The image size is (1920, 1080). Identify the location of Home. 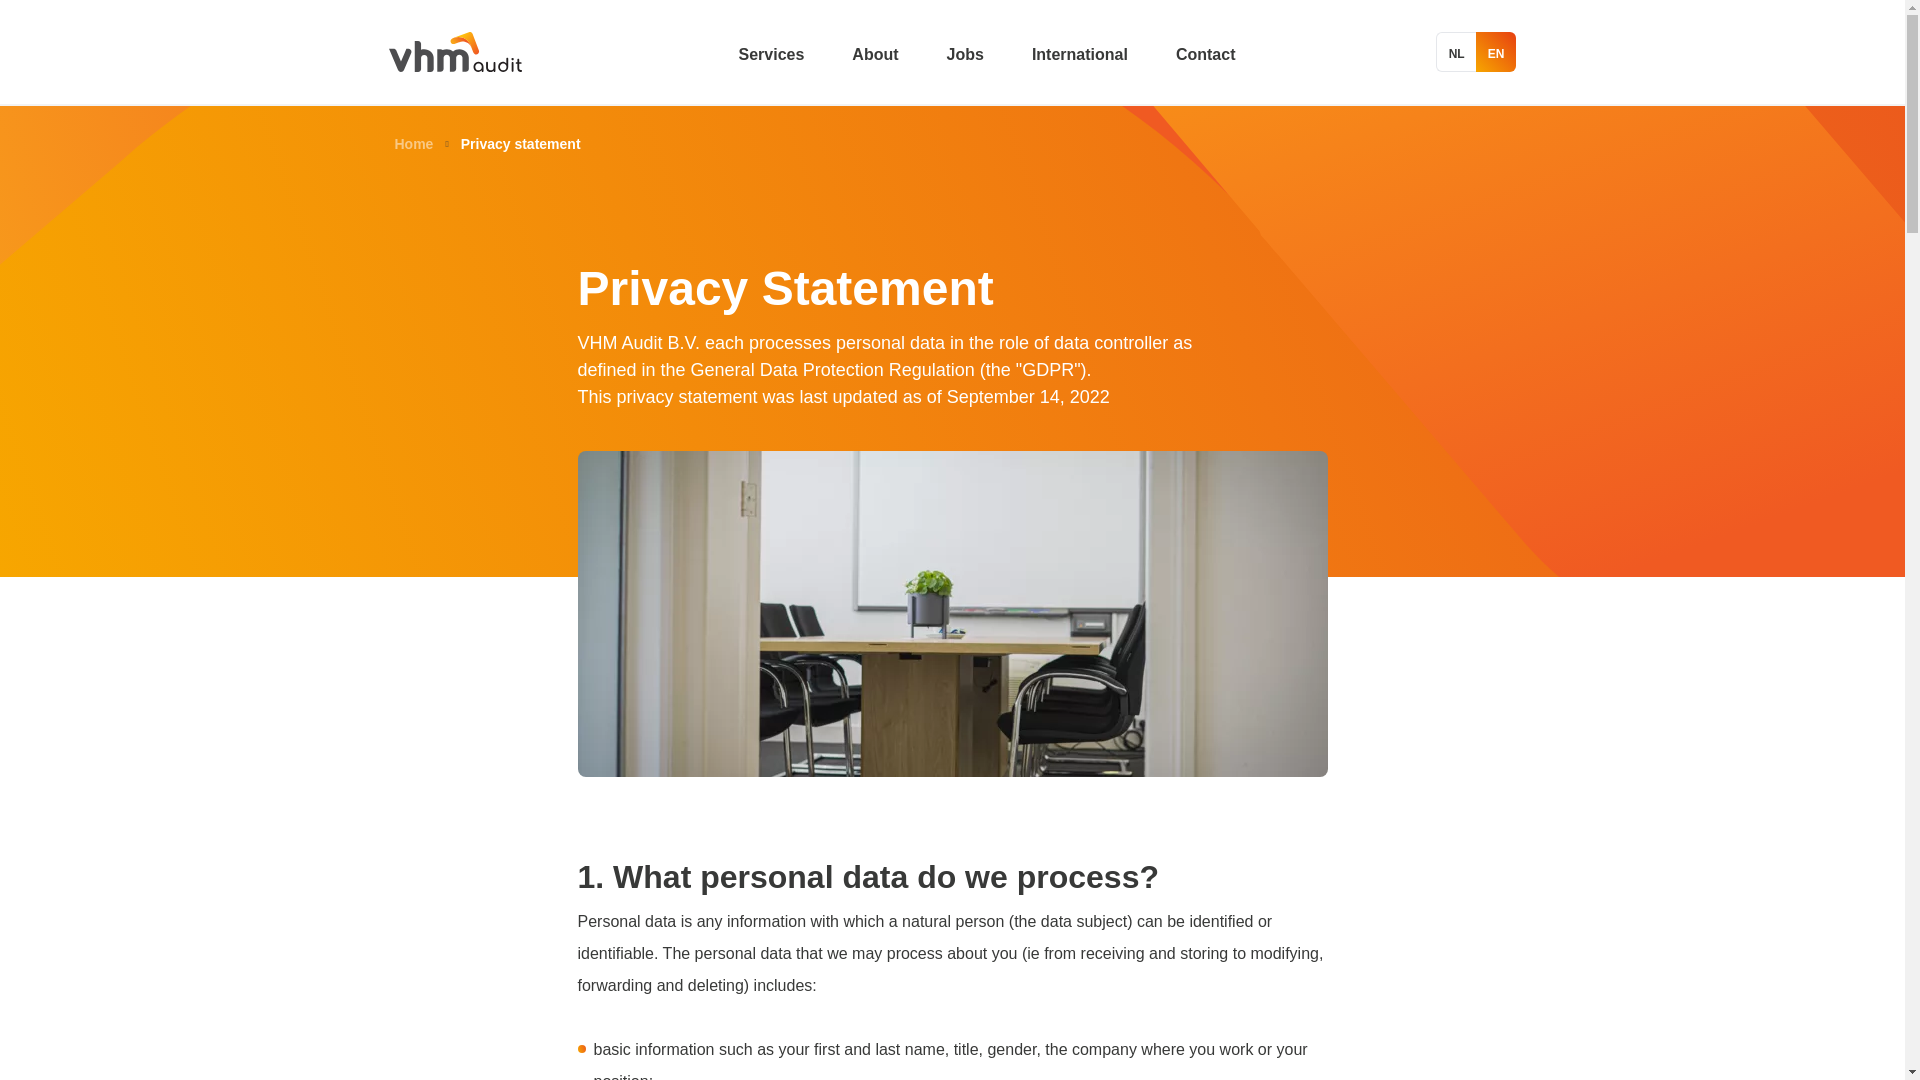
(413, 144).